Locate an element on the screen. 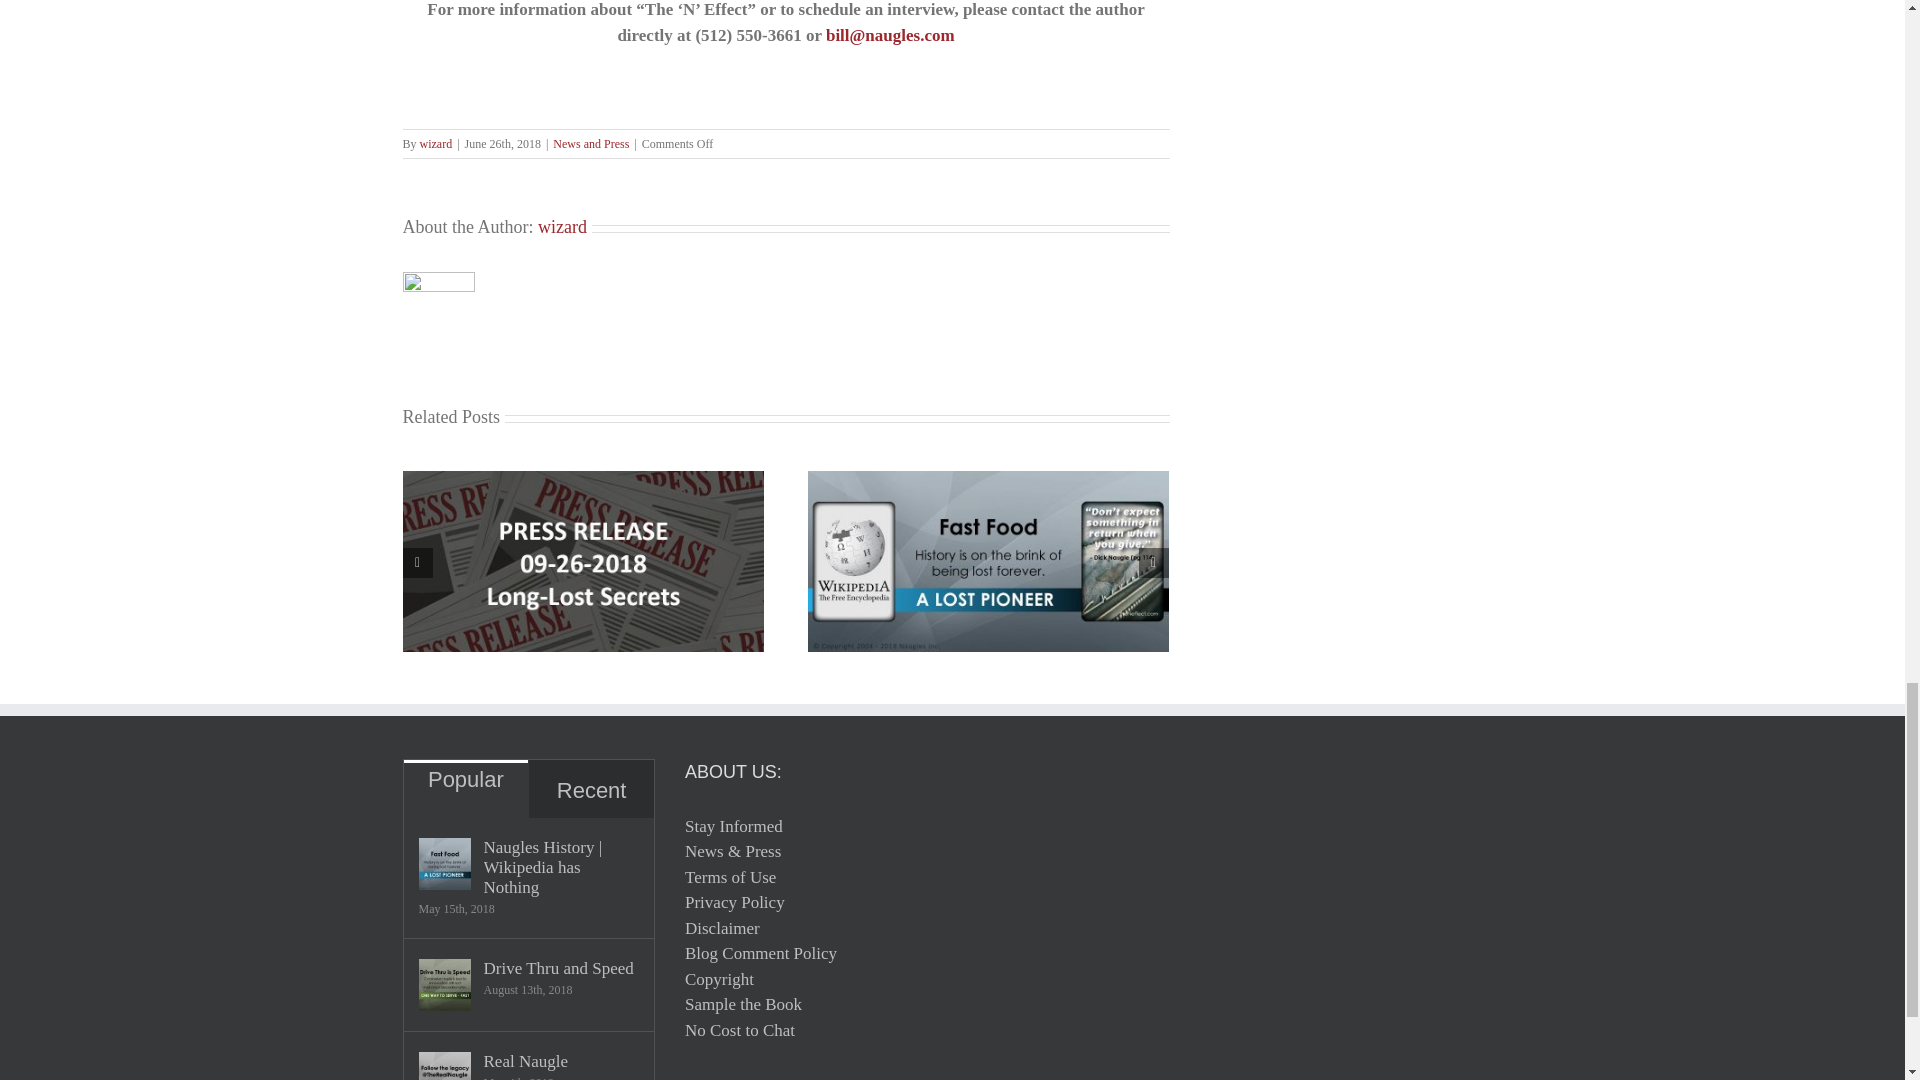  Posts by wizard is located at coordinates (436, 144).